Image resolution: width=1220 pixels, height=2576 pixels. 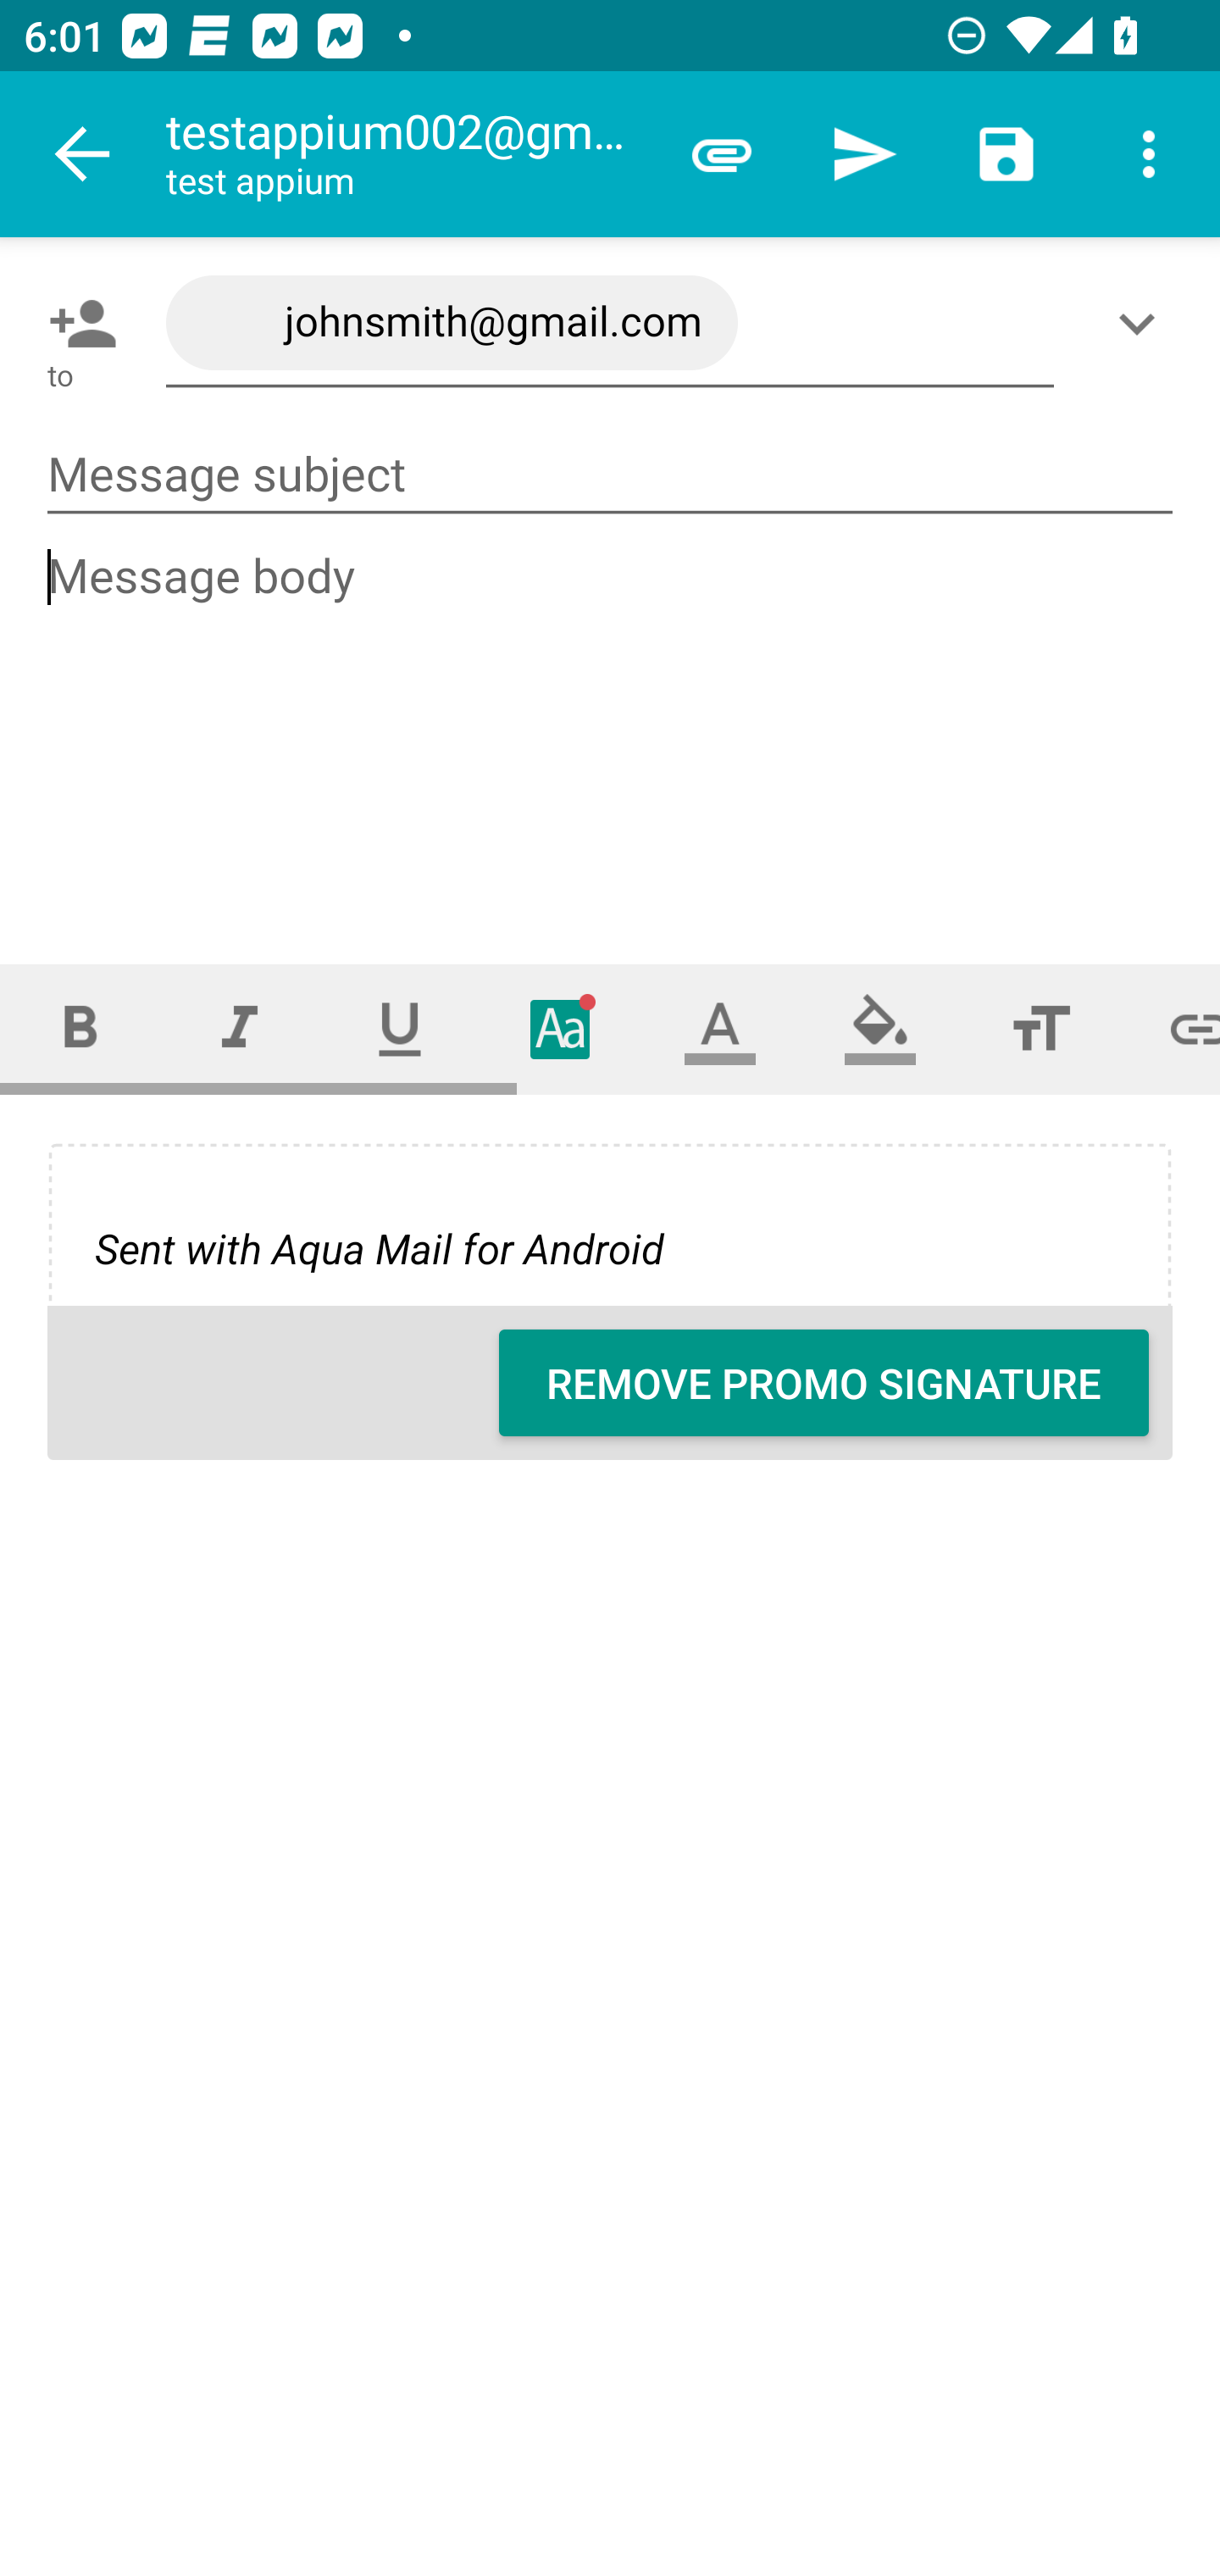 I want to click on Send, so click(x=864, y=154).